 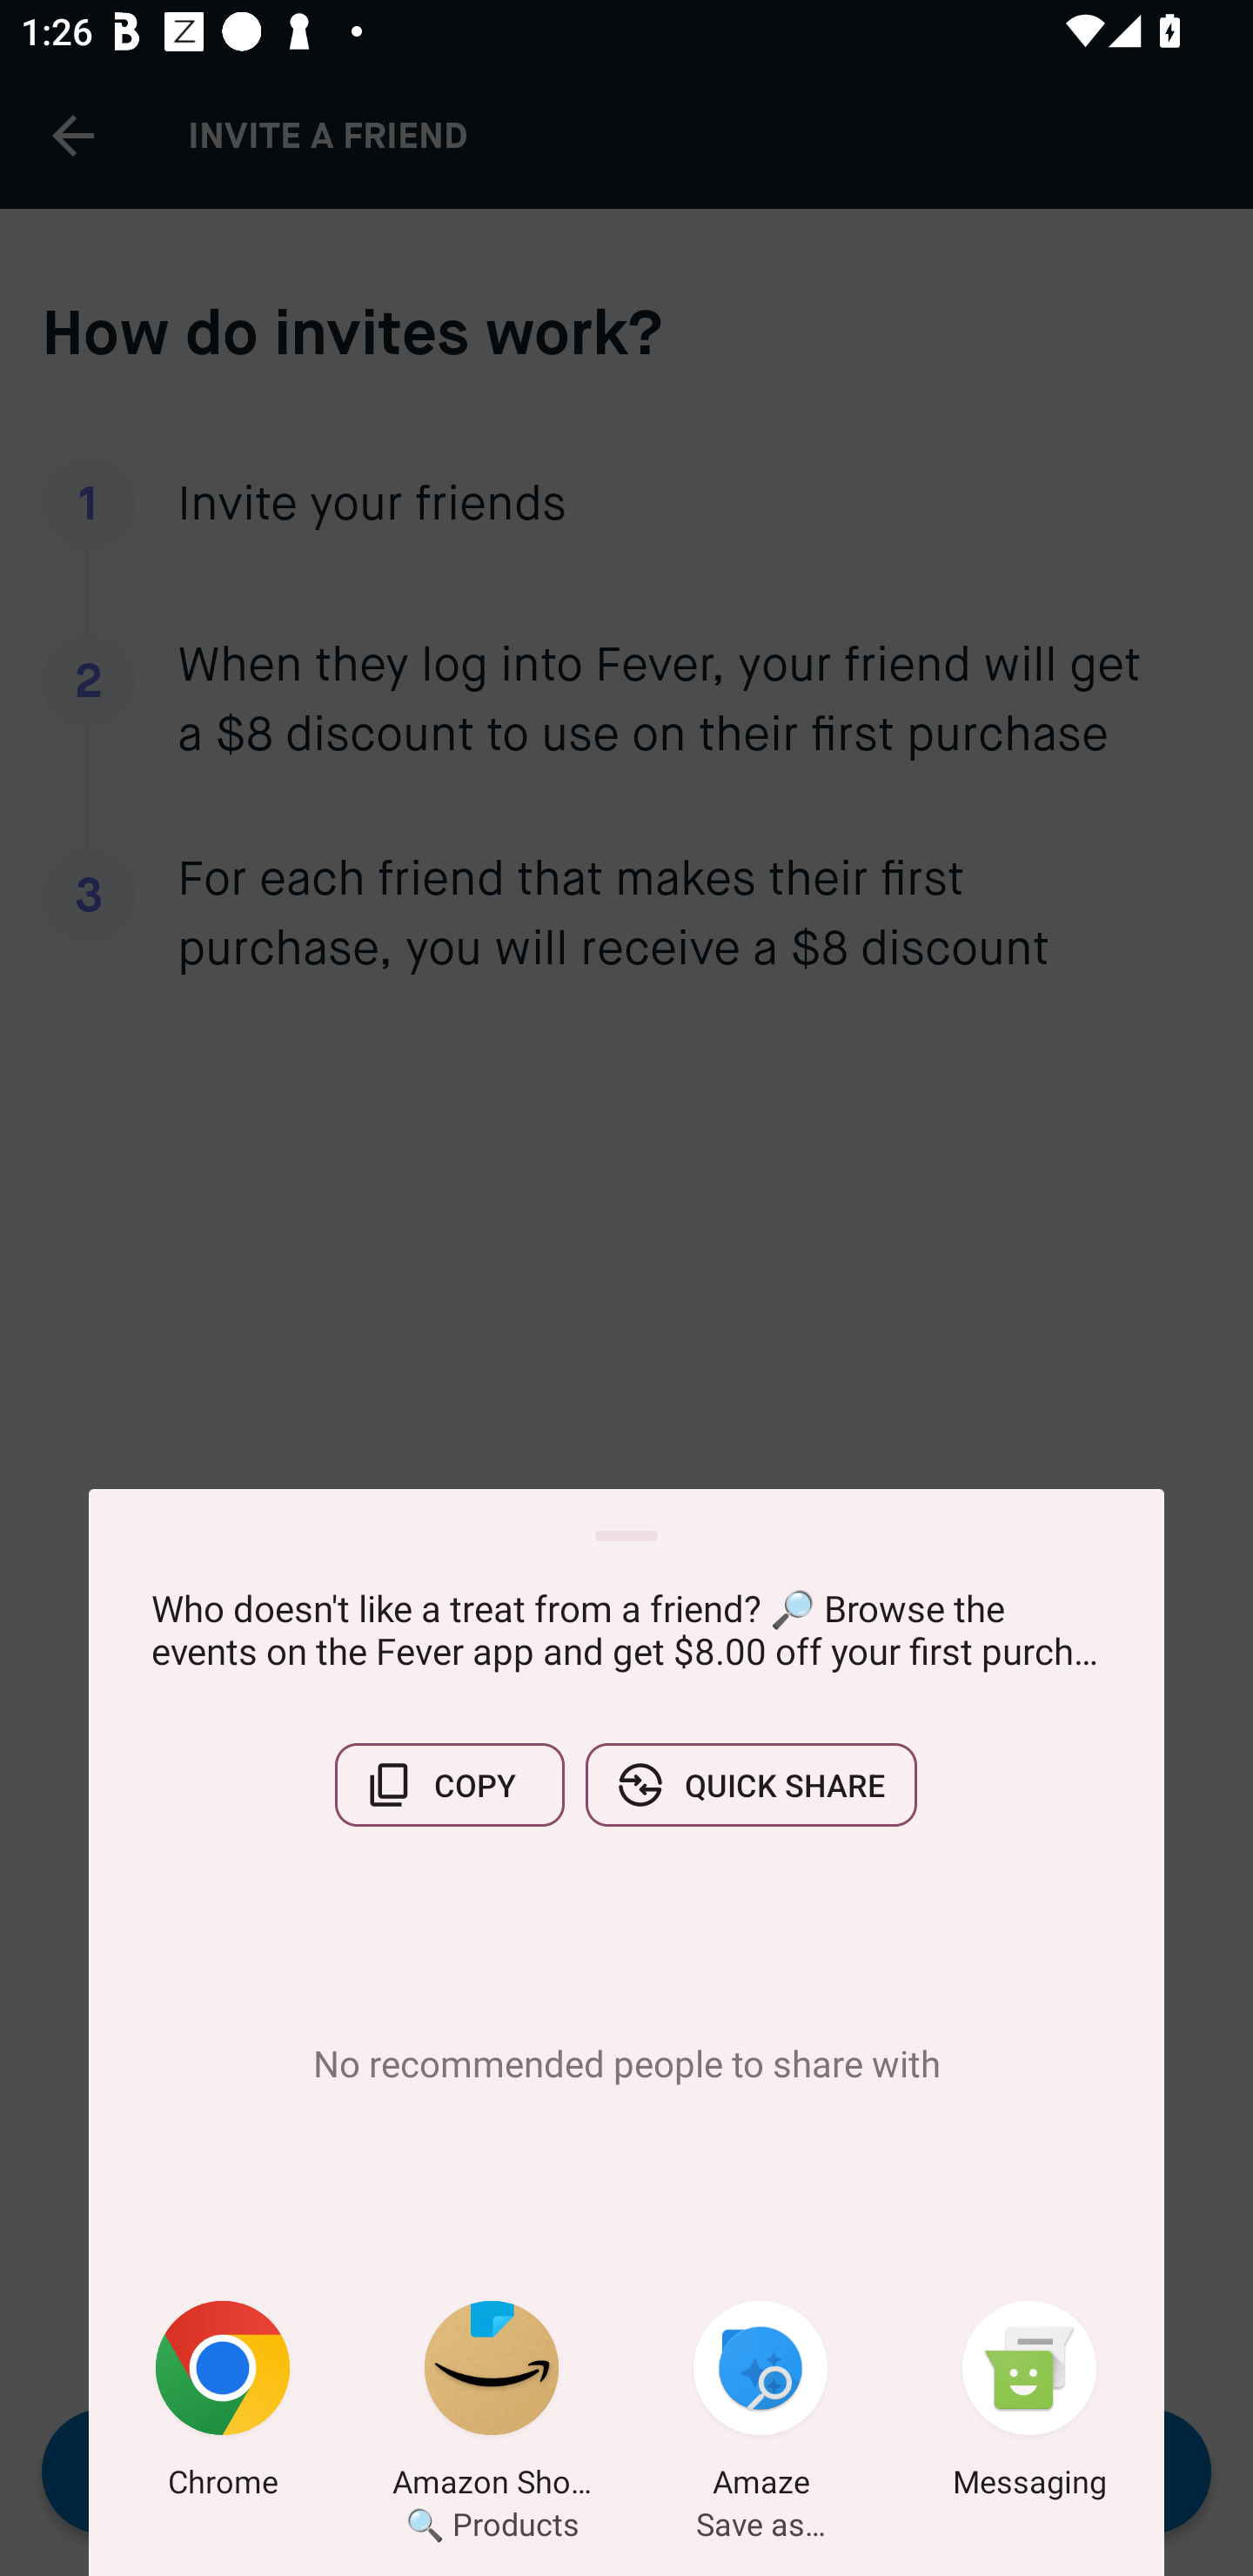 What do you see at coordinates (761, 2405) in the screenshot?
I see `Amaze Save as…` at bounding box center [761, 2405].